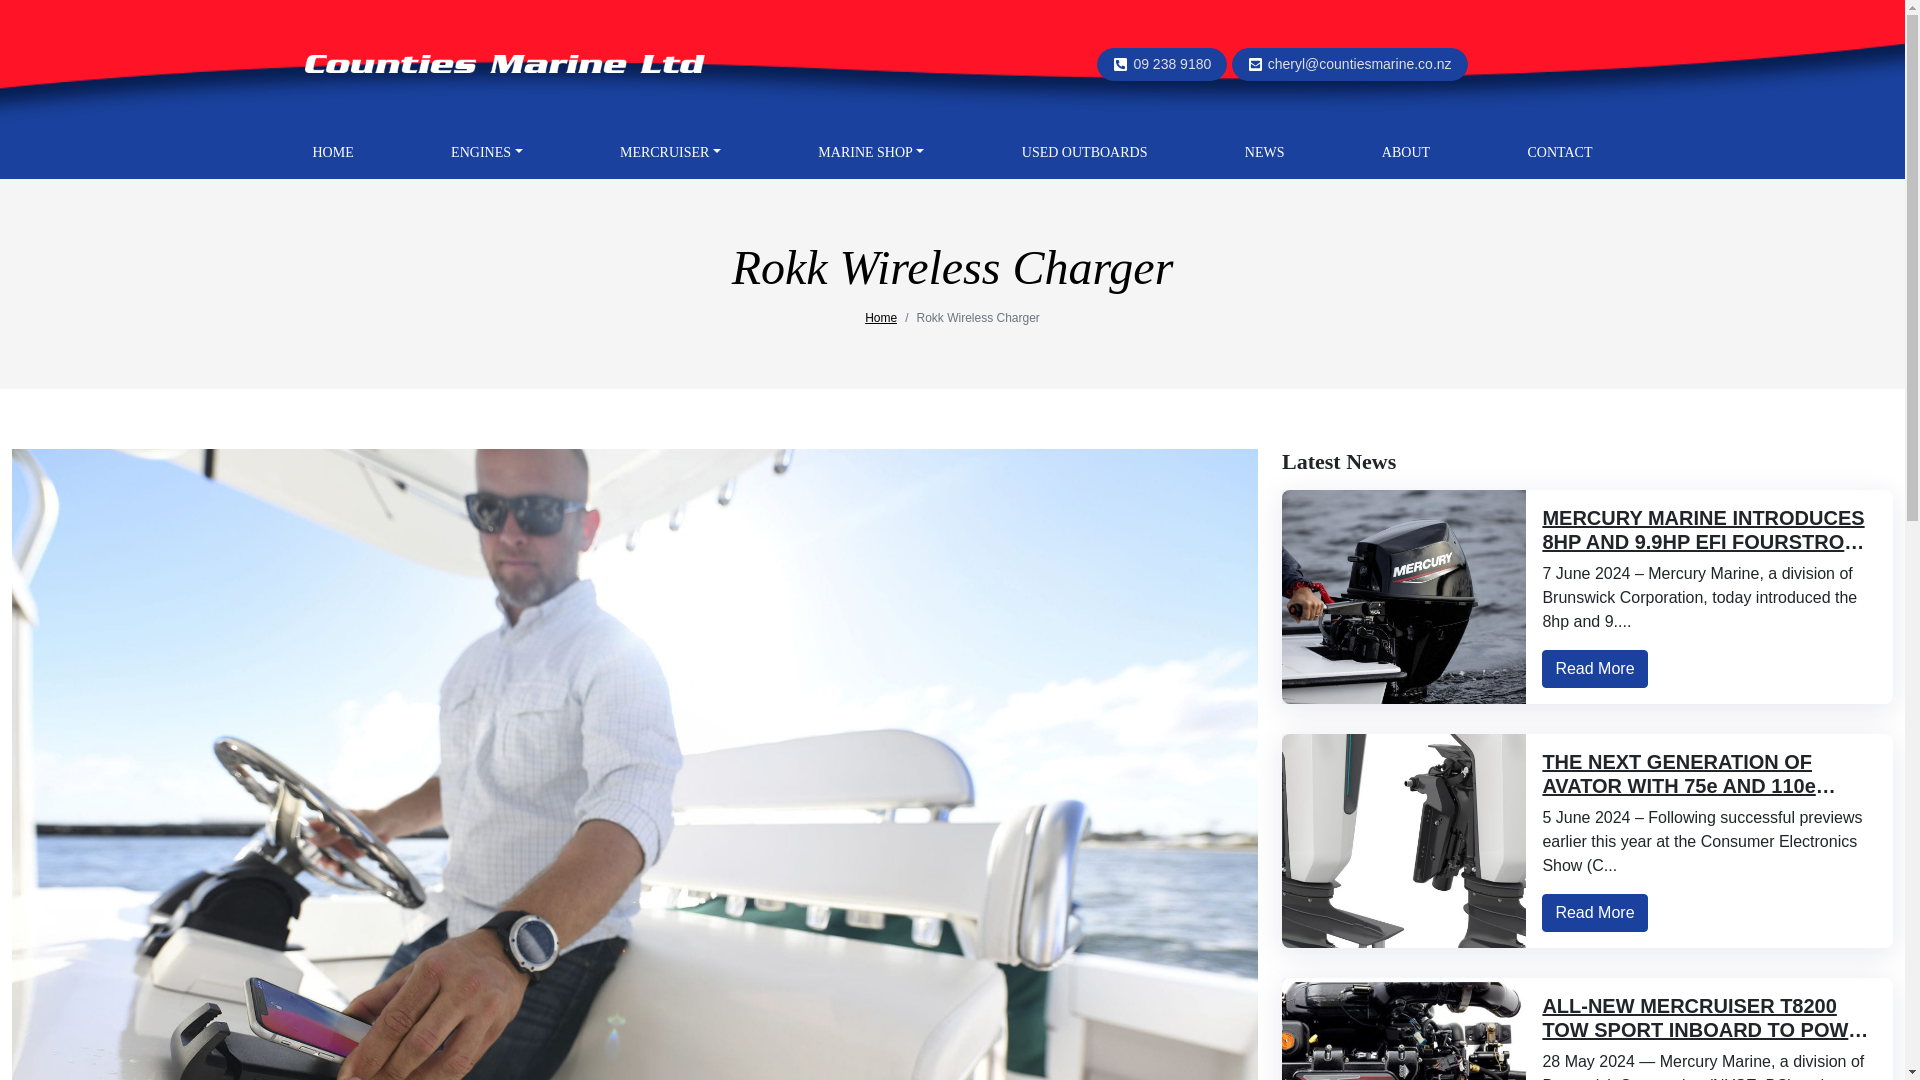 The height and width of the screenshot is (1080, 1920). Describe the element at coordinates (1558, 152) in the screenshot. I see `CONTACT` at that location.